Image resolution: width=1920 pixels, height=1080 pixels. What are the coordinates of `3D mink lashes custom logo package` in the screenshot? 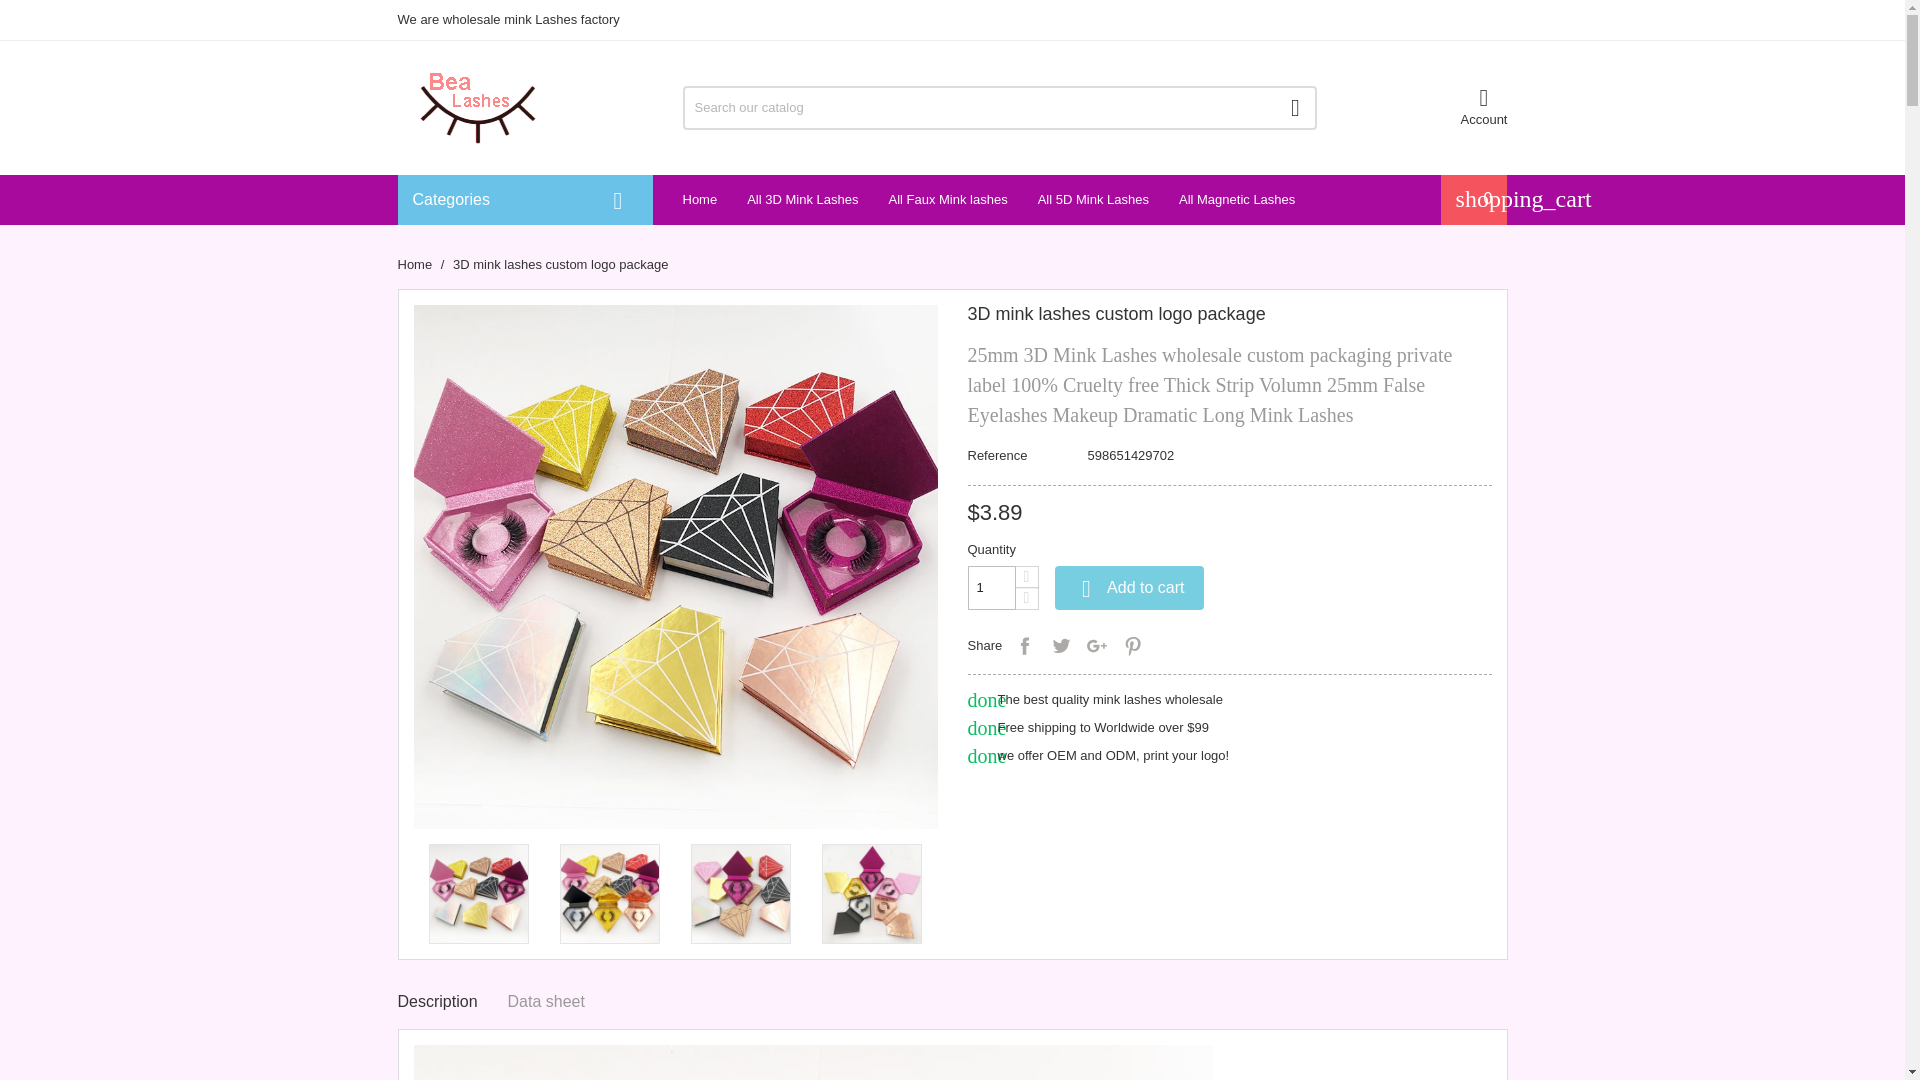 It's located at (560, 263).